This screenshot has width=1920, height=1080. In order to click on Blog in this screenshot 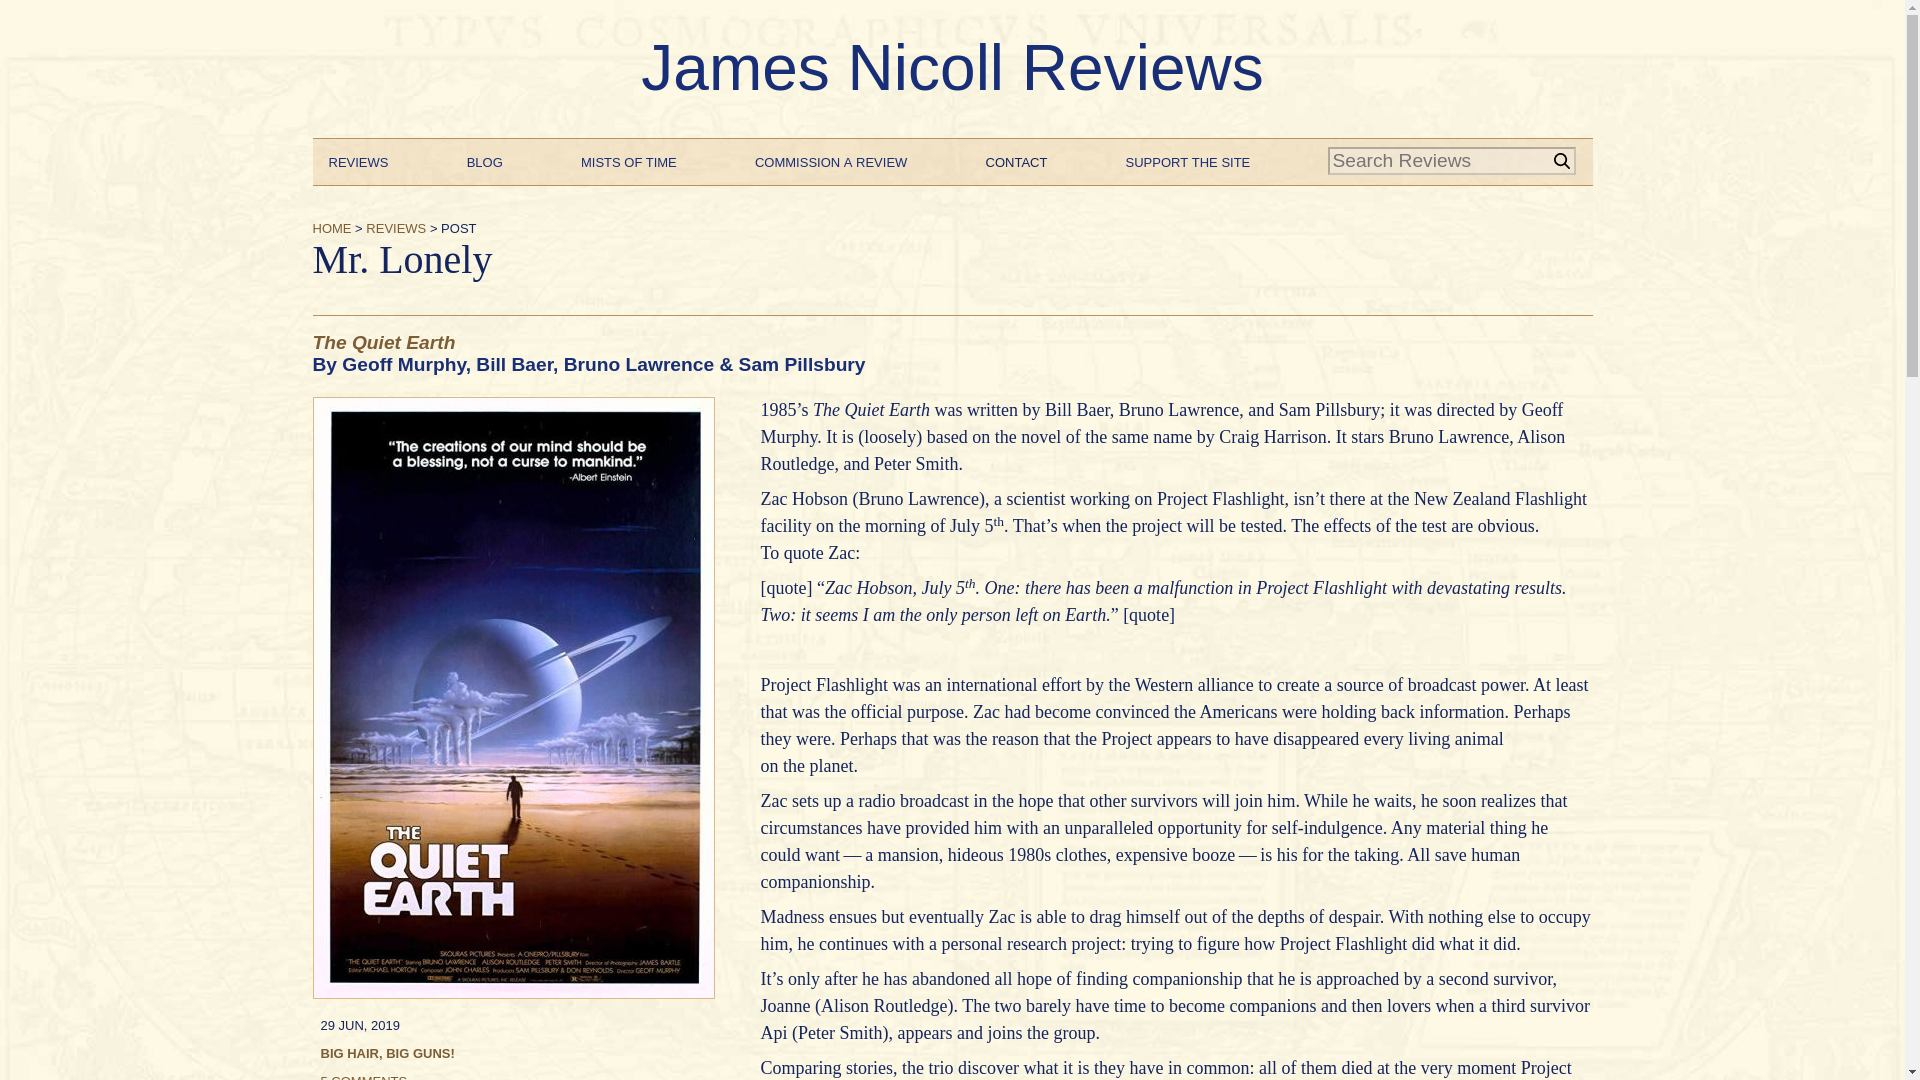, I will do `click(484, 160)`.